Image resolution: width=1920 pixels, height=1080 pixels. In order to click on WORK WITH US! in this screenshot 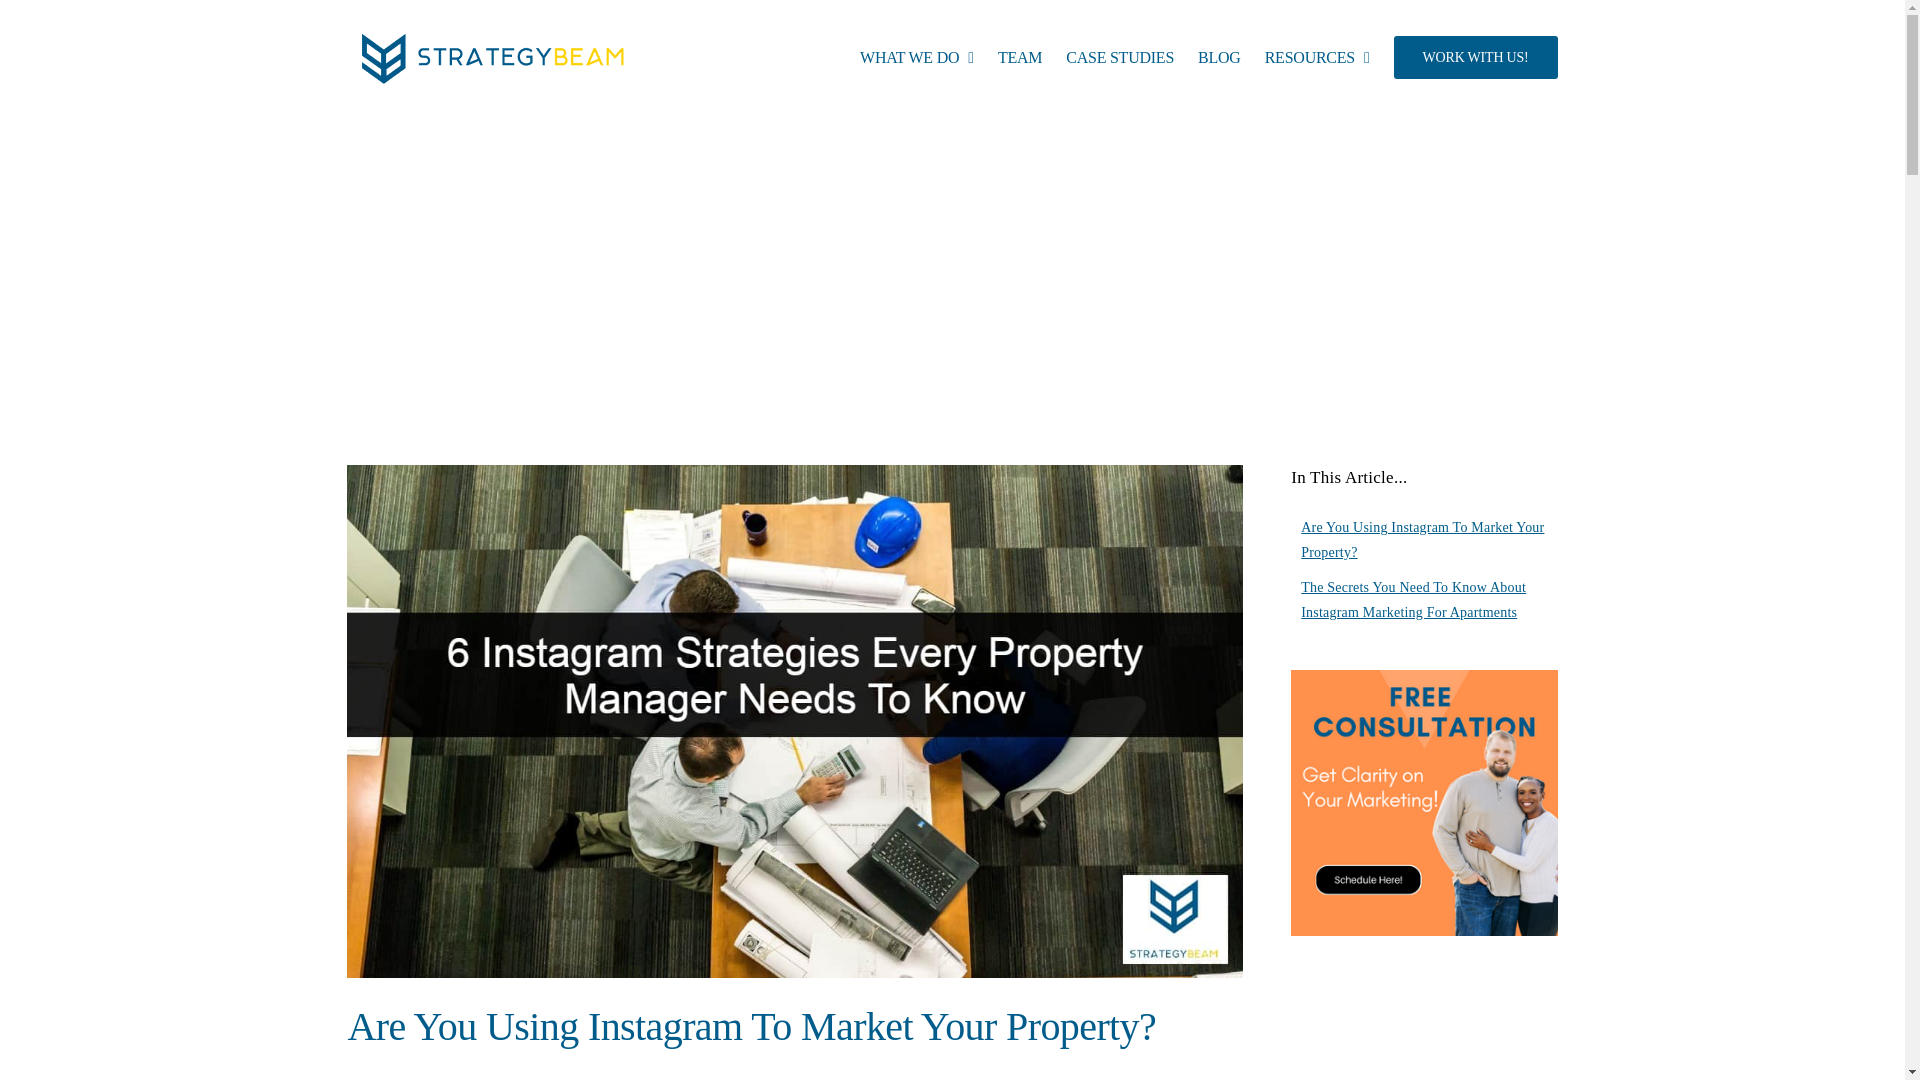, I will do `click(1475, 57)`.